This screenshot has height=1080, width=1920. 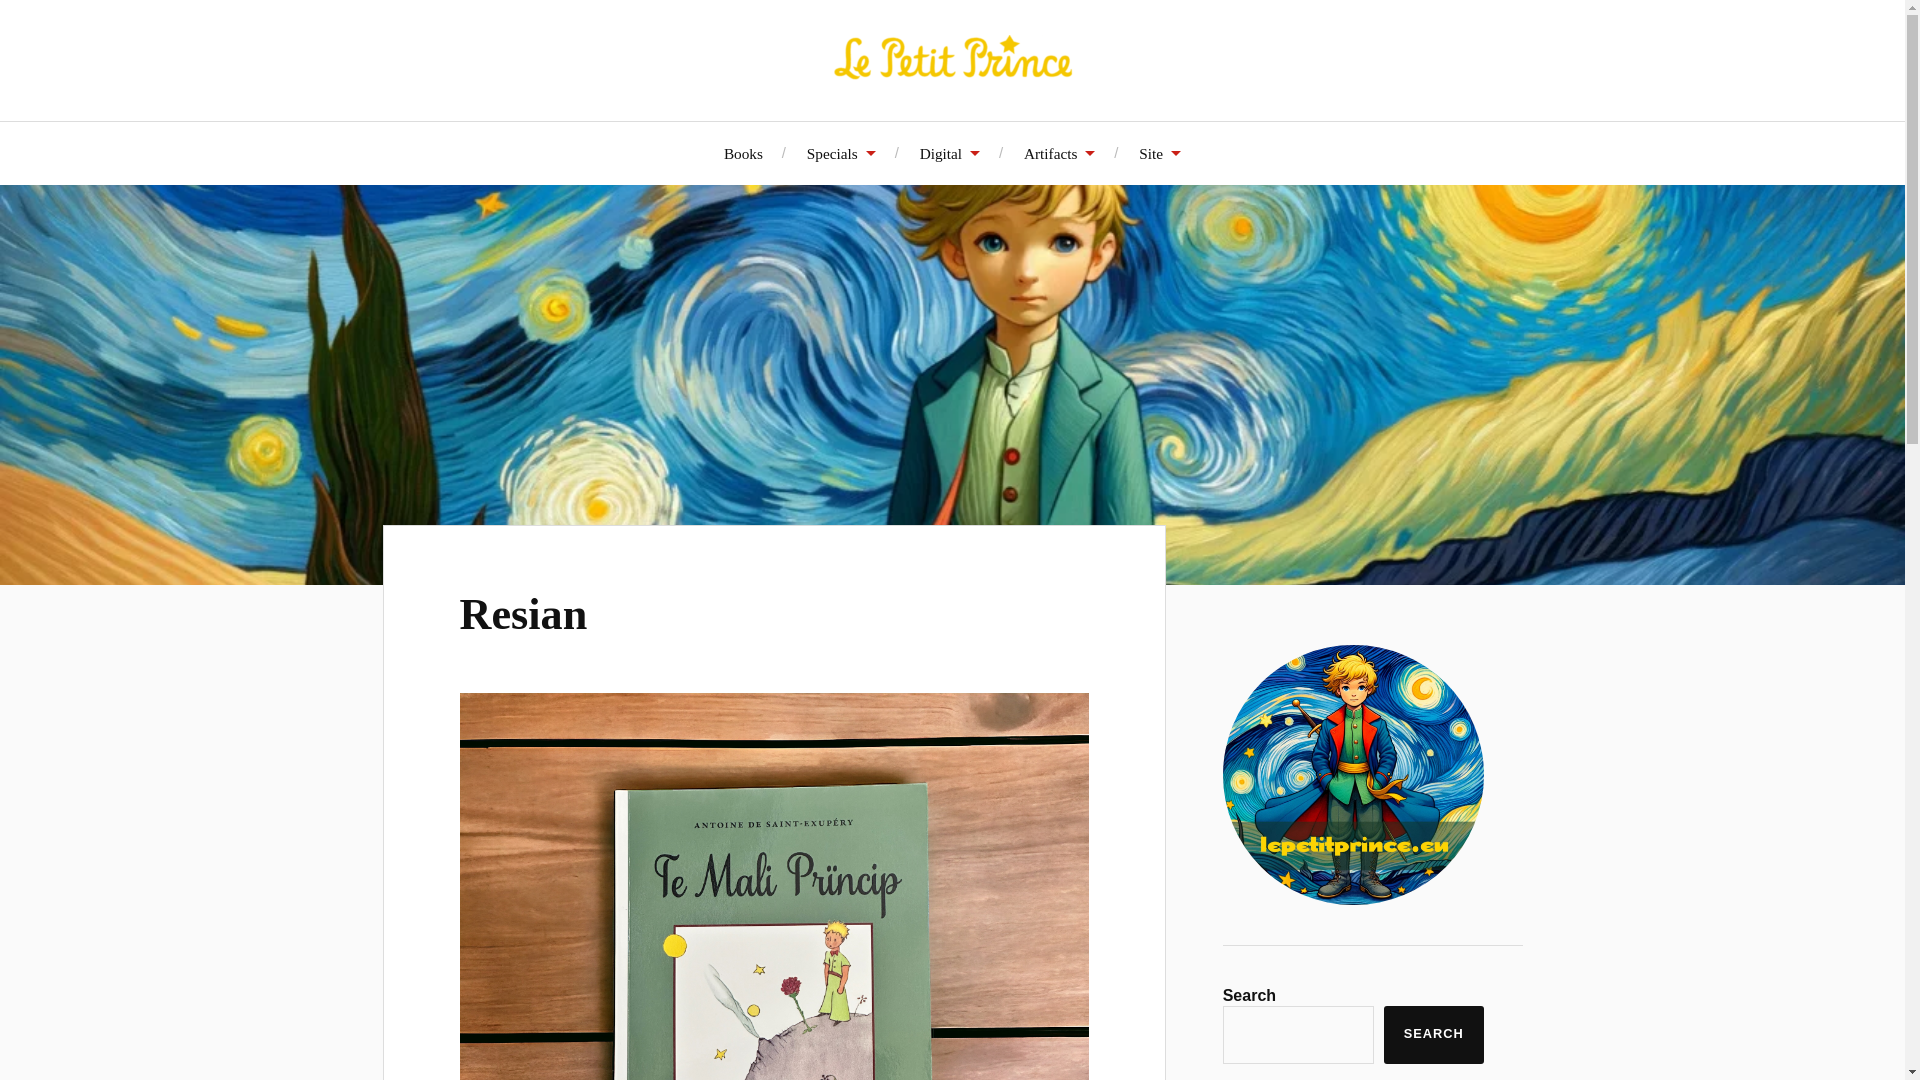 I want to click on Specials, so click(x=840, y=153).